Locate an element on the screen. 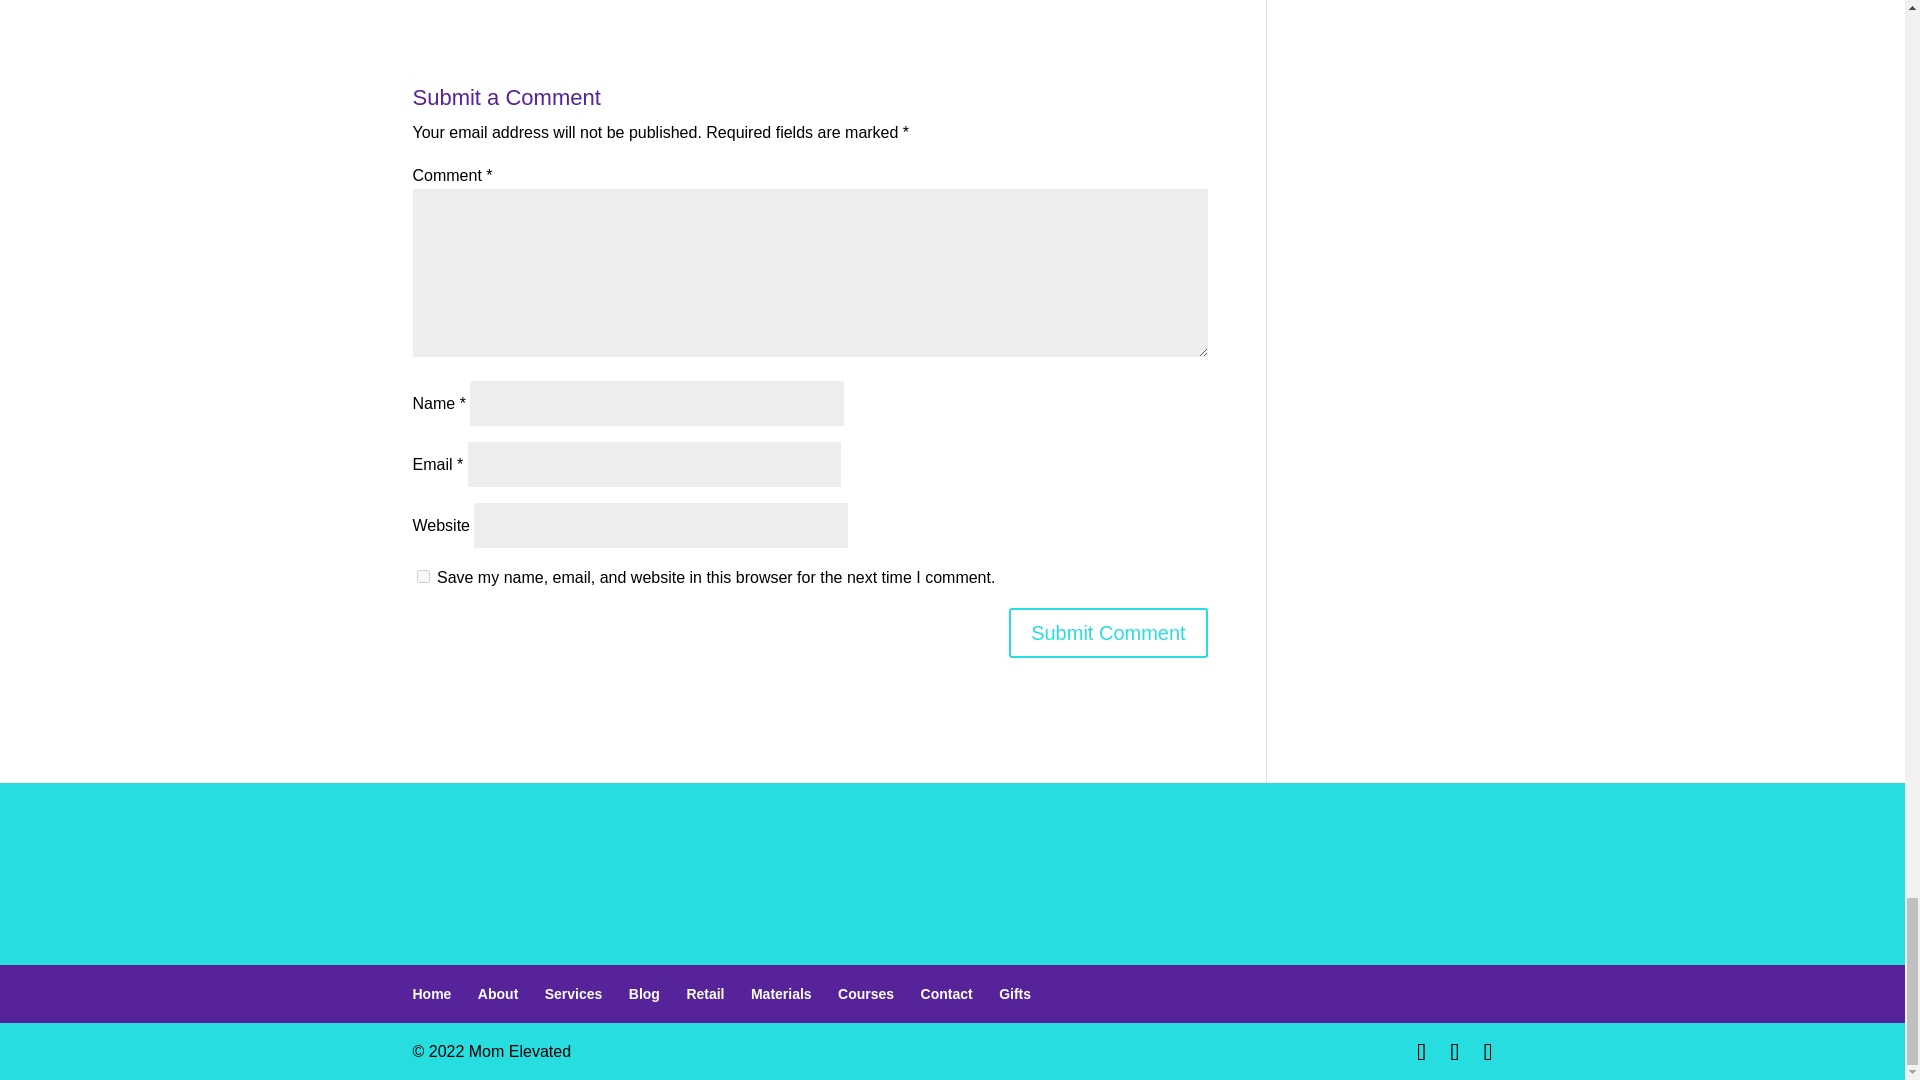 The height and width of the screenshot is (1080, 1920). Materials is located at coordinates (781, 994).